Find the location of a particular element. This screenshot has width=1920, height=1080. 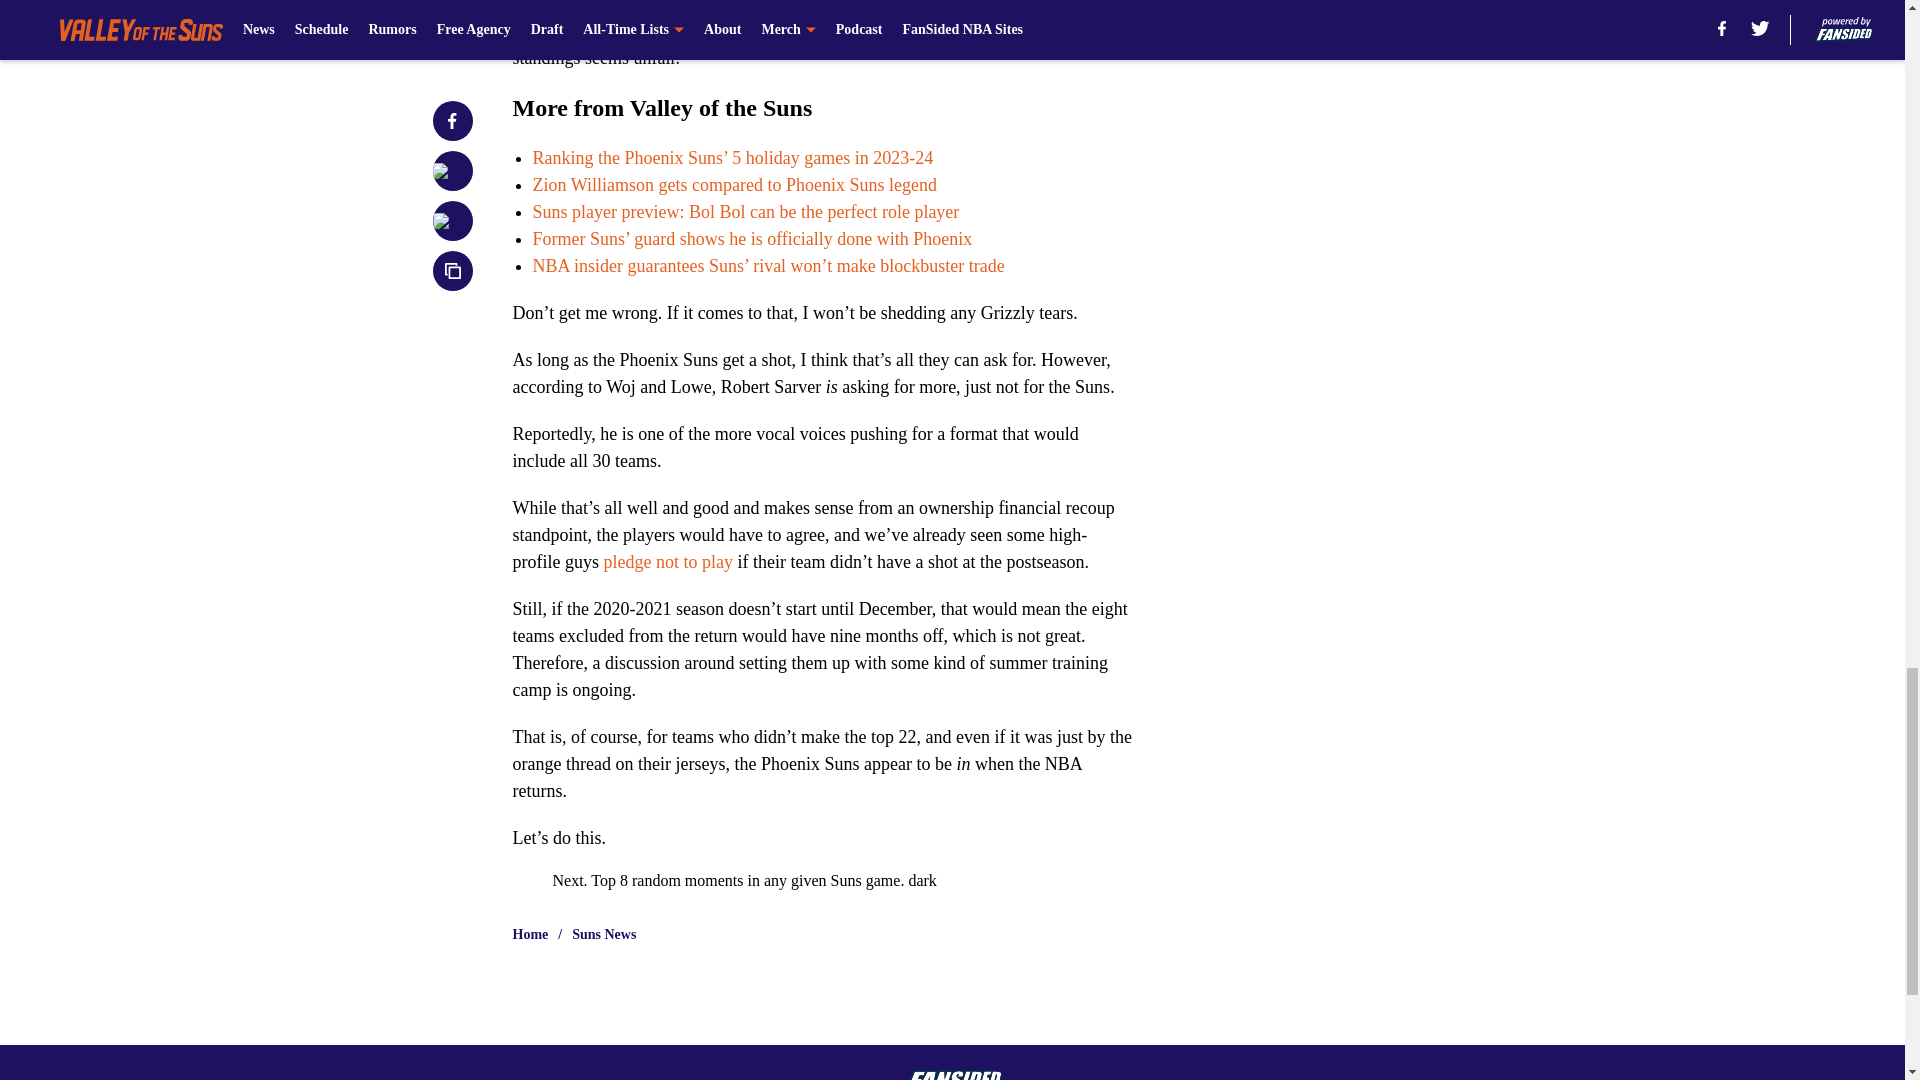

pledge not to play is located at coordinates (666, 562).